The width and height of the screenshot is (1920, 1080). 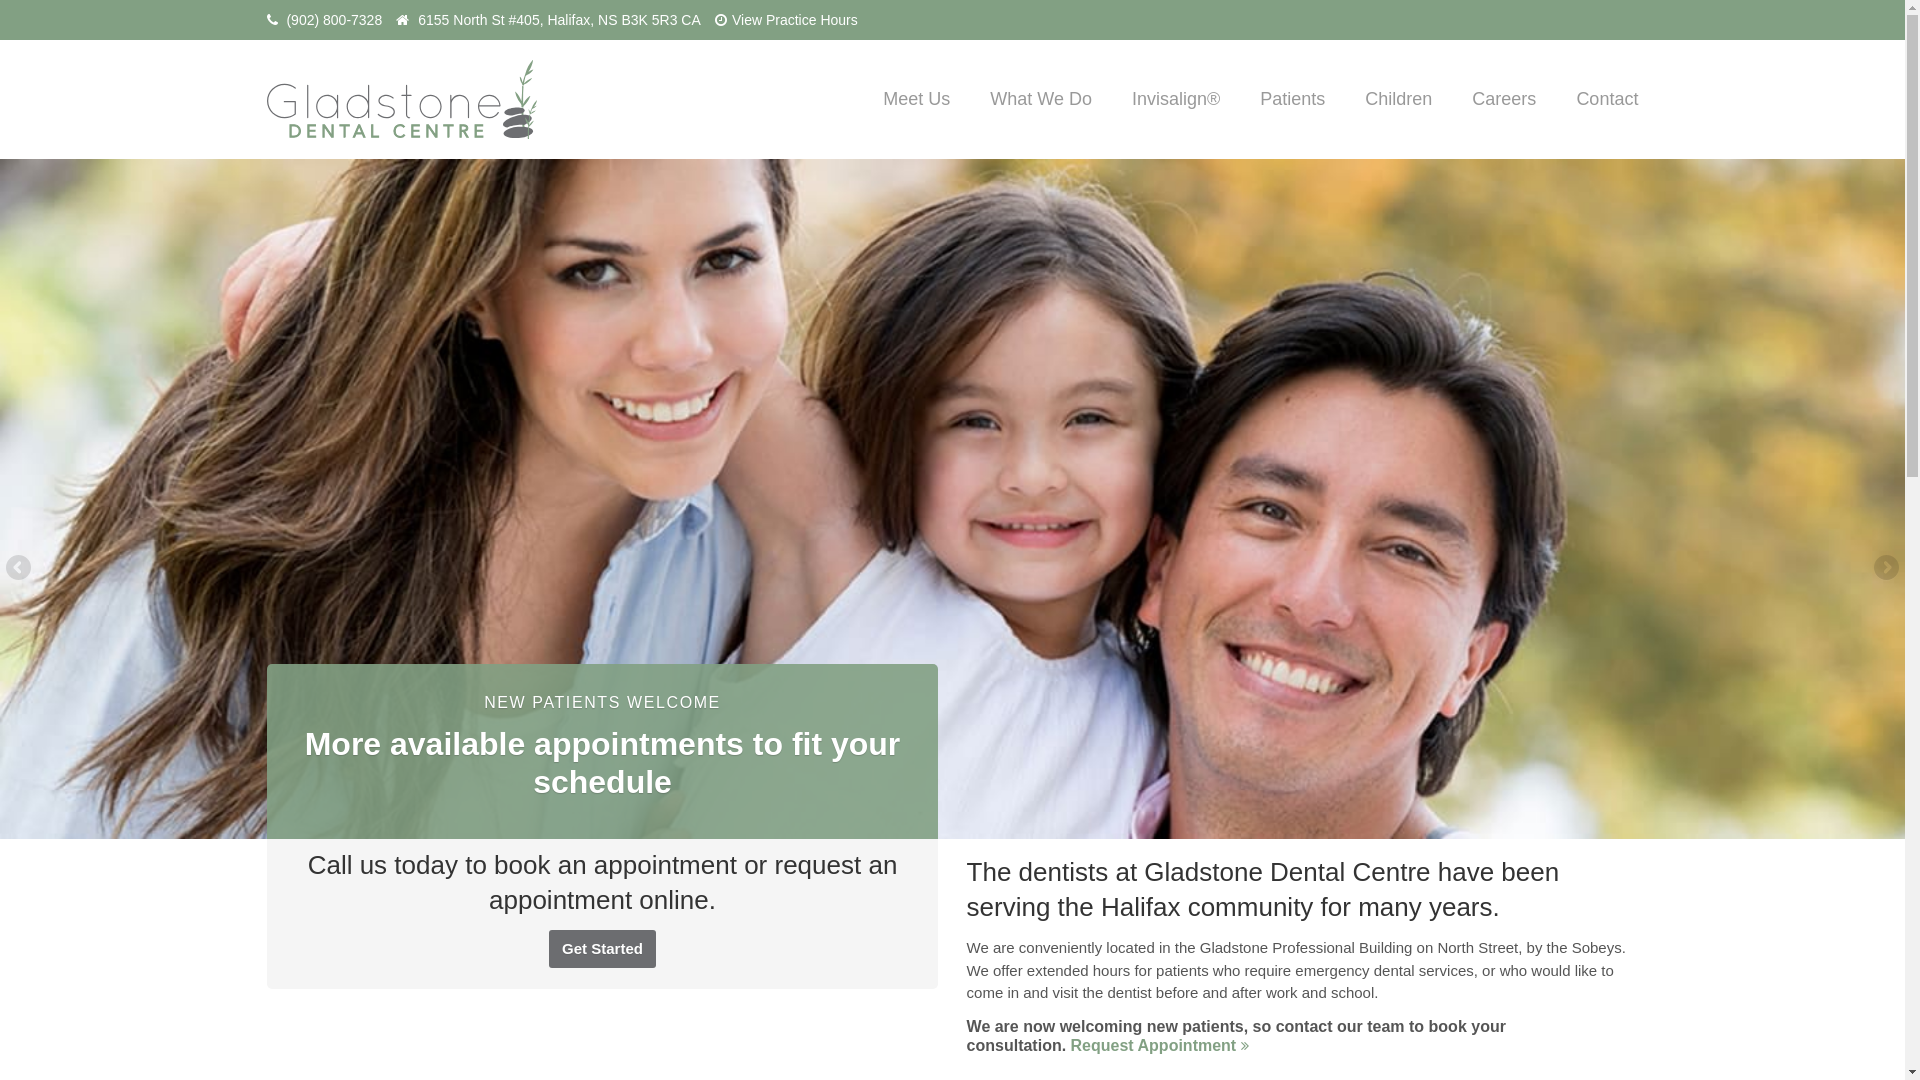 What do you see at coordinates (1885, 569) in the screenshot?
I see `Next` at bounding box center [1885, 569].